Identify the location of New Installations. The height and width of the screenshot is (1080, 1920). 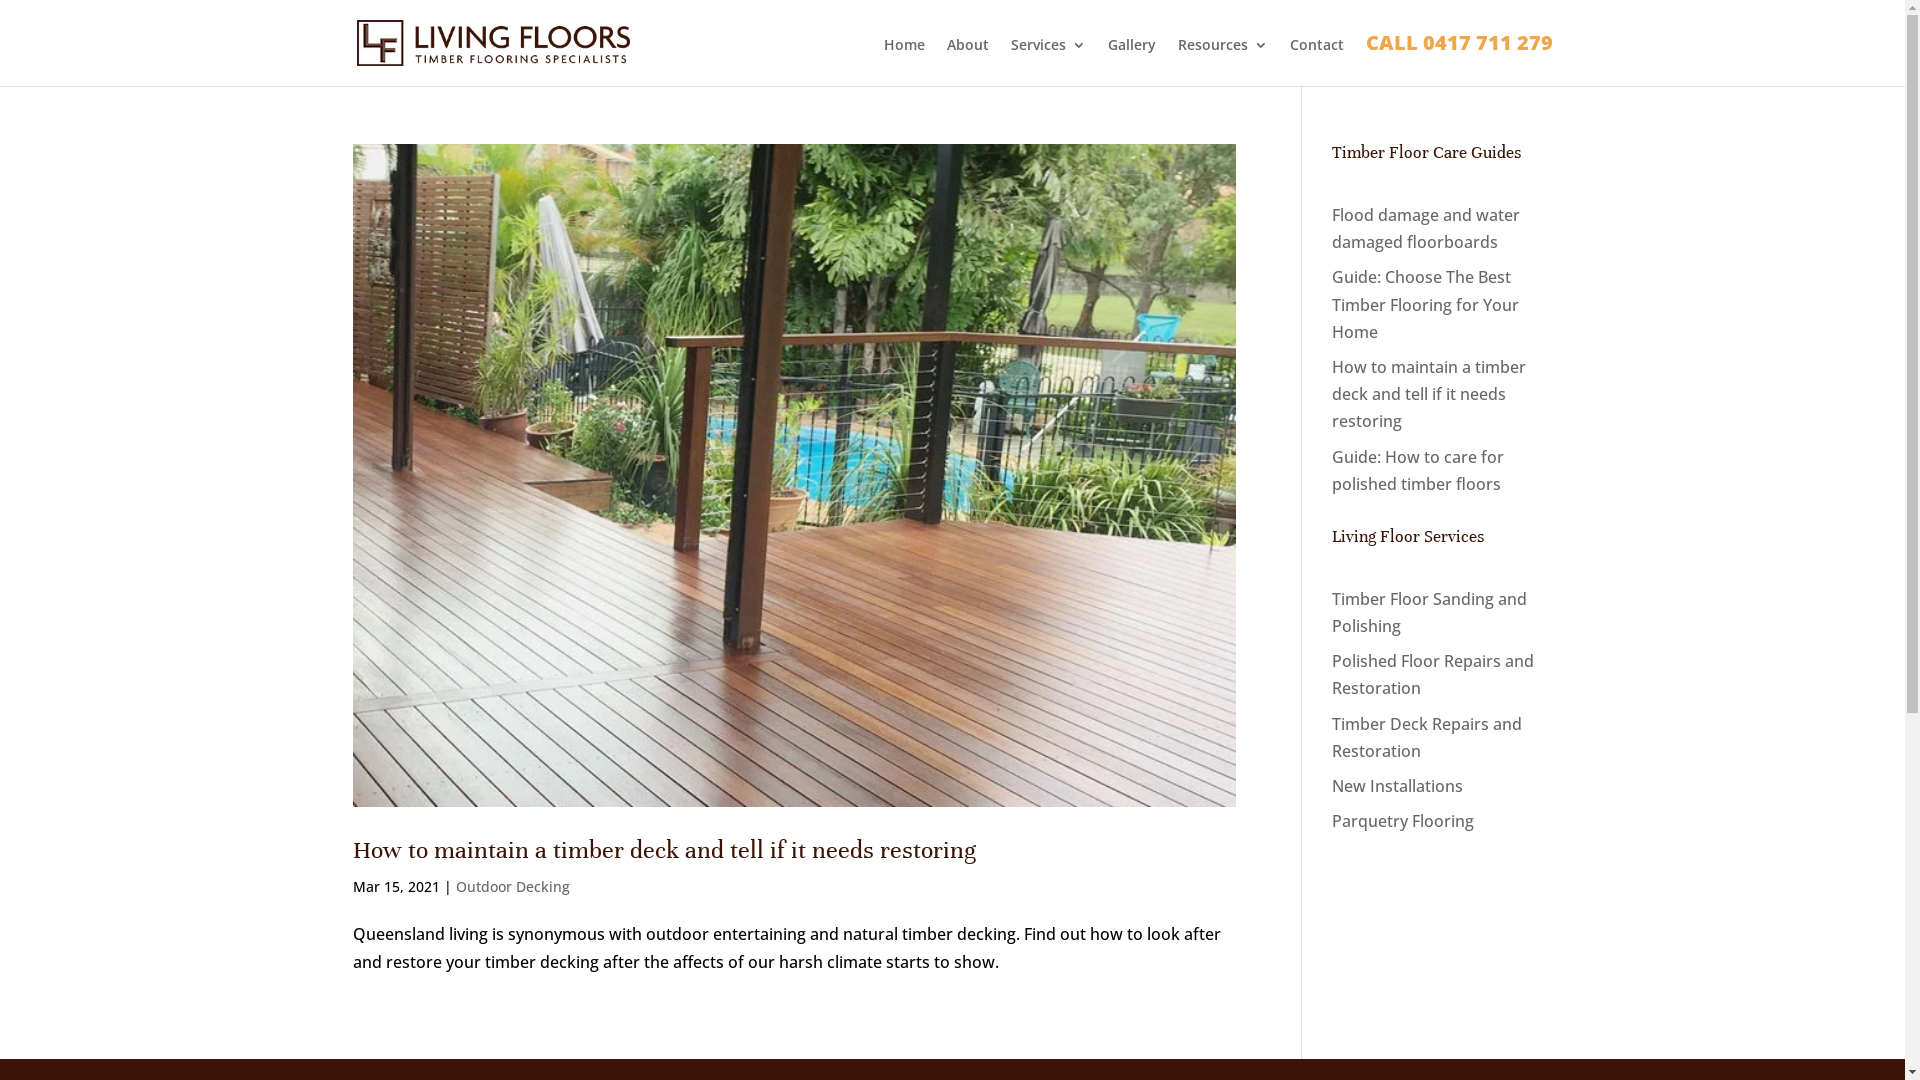
(1398, 786).